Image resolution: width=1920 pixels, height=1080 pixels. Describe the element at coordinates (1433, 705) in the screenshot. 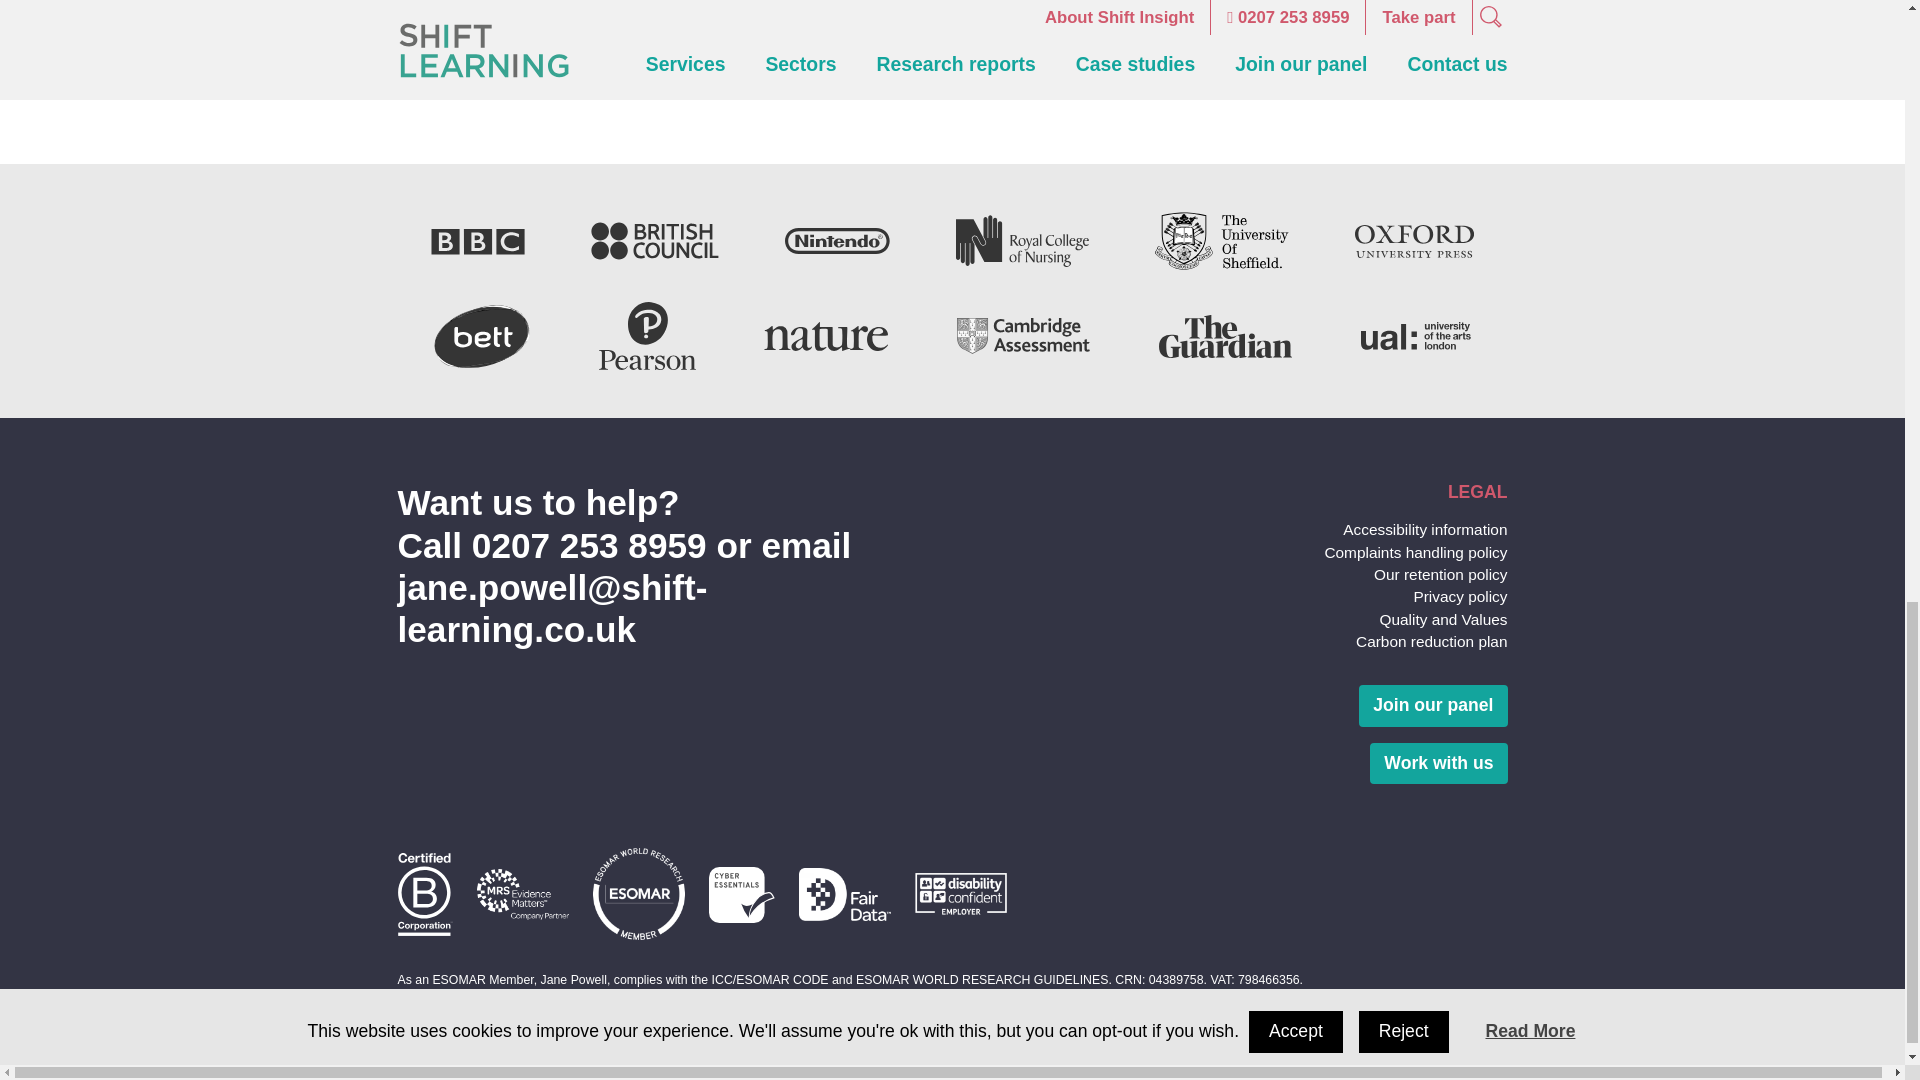

I see `Join our panel` at that location.